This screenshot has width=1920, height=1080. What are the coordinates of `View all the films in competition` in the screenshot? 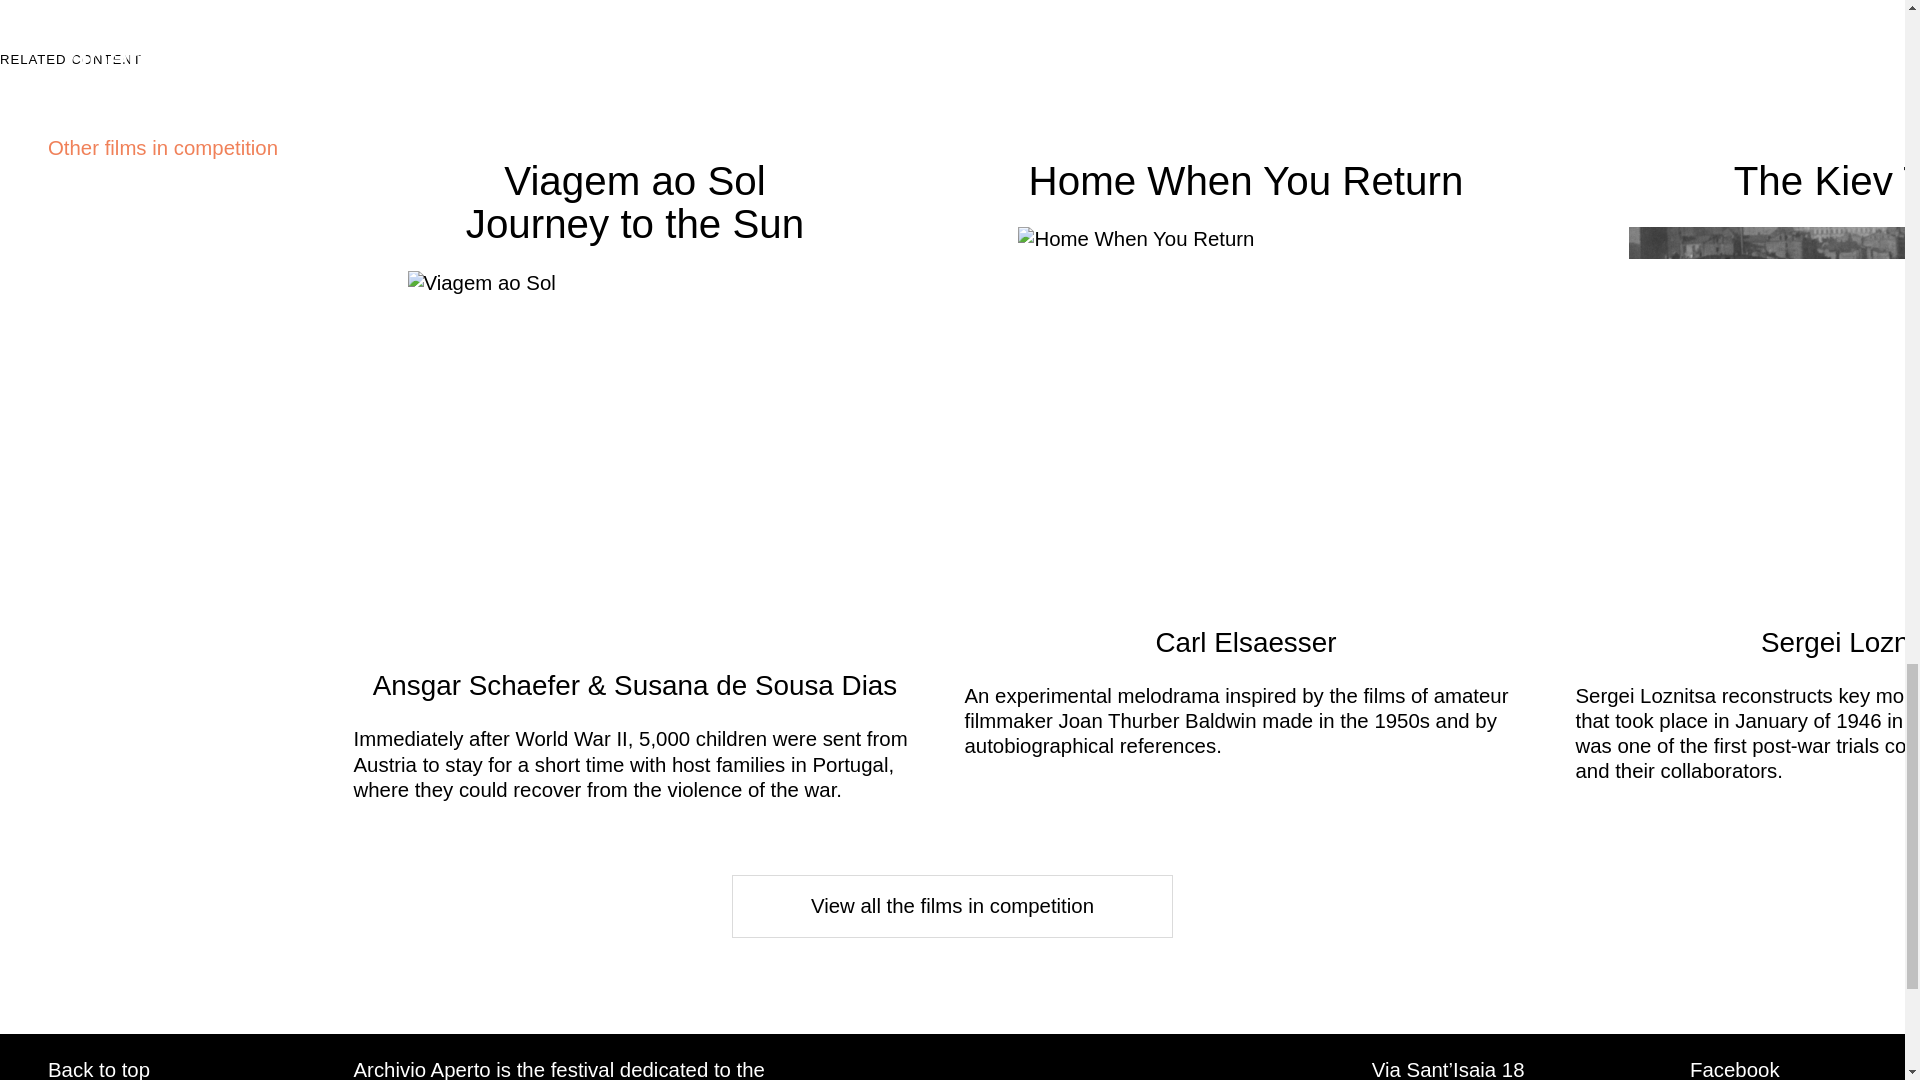 It's located at (952, 906).